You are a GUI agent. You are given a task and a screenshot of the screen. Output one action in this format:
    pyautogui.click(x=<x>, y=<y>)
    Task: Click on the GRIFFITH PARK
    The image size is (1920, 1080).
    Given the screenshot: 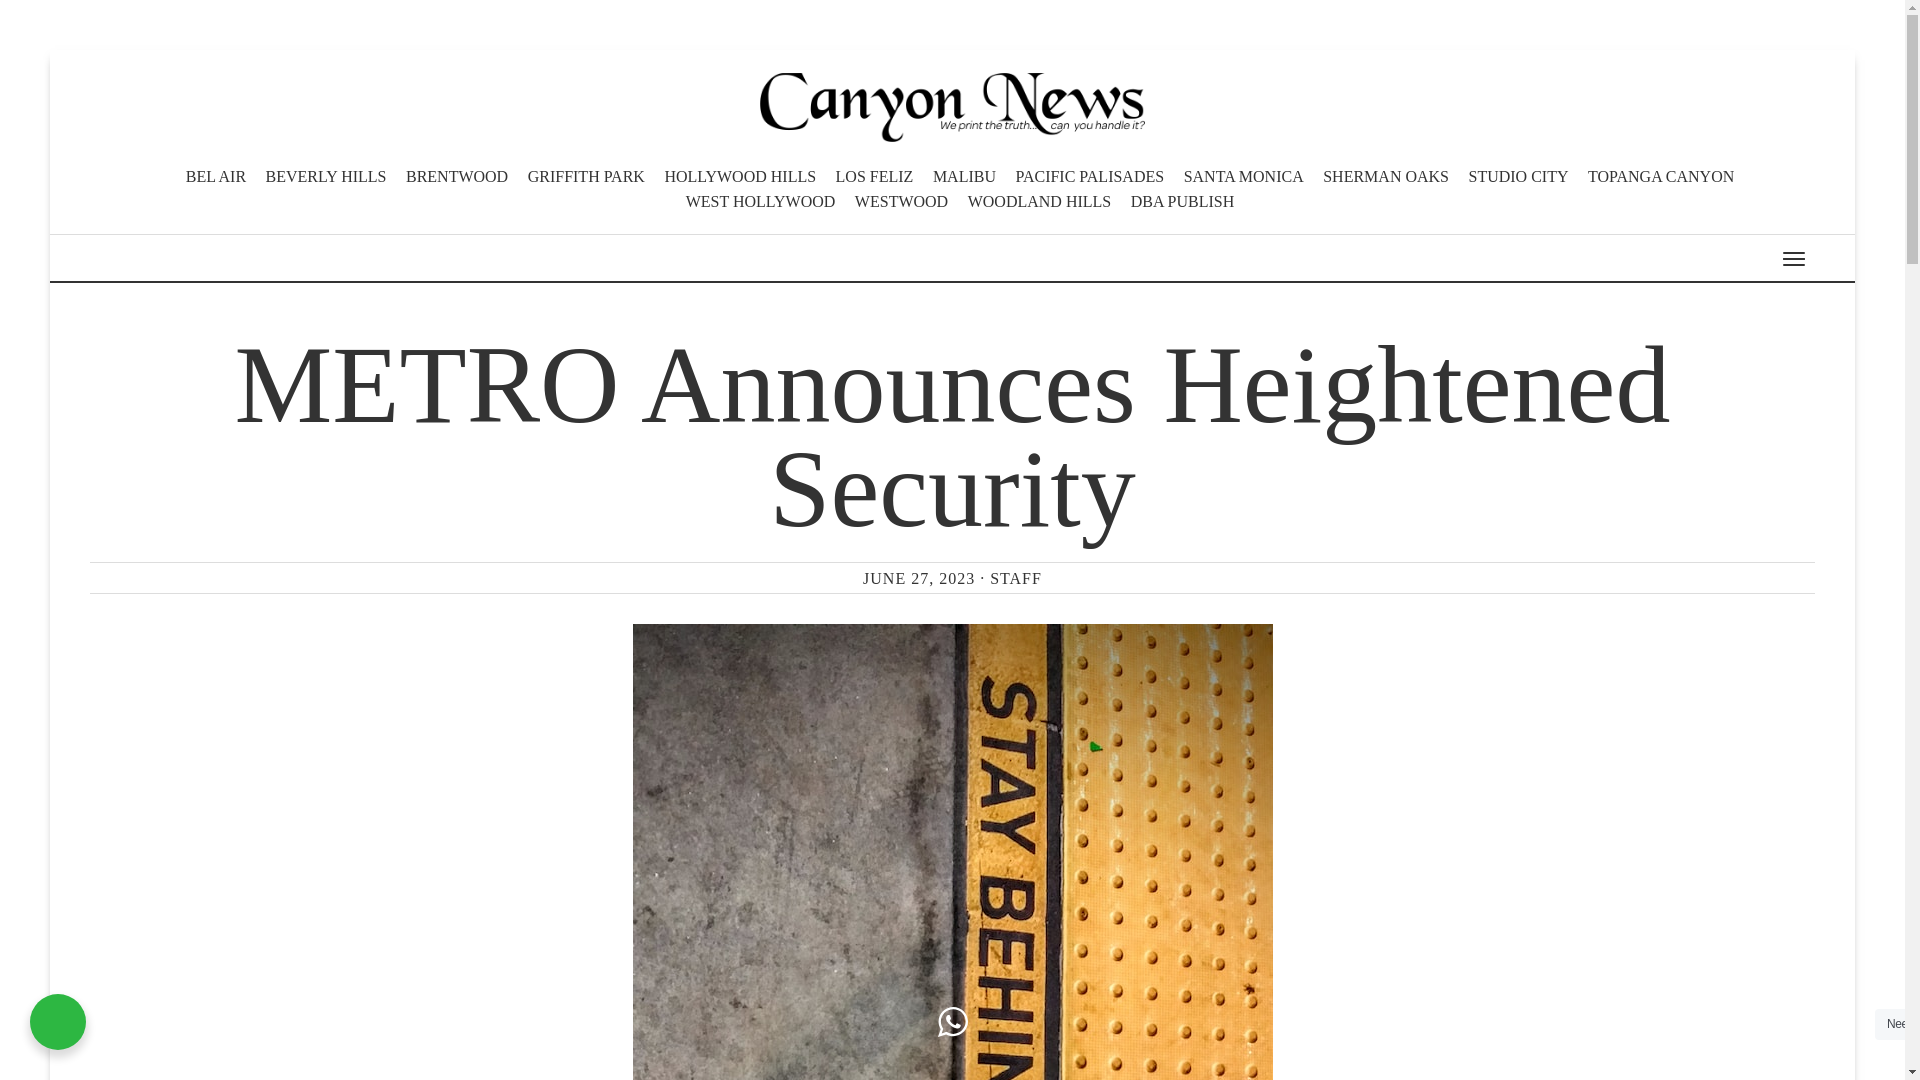 What is the action you would take?
    pyautogui.click(x=586, y=176)
    